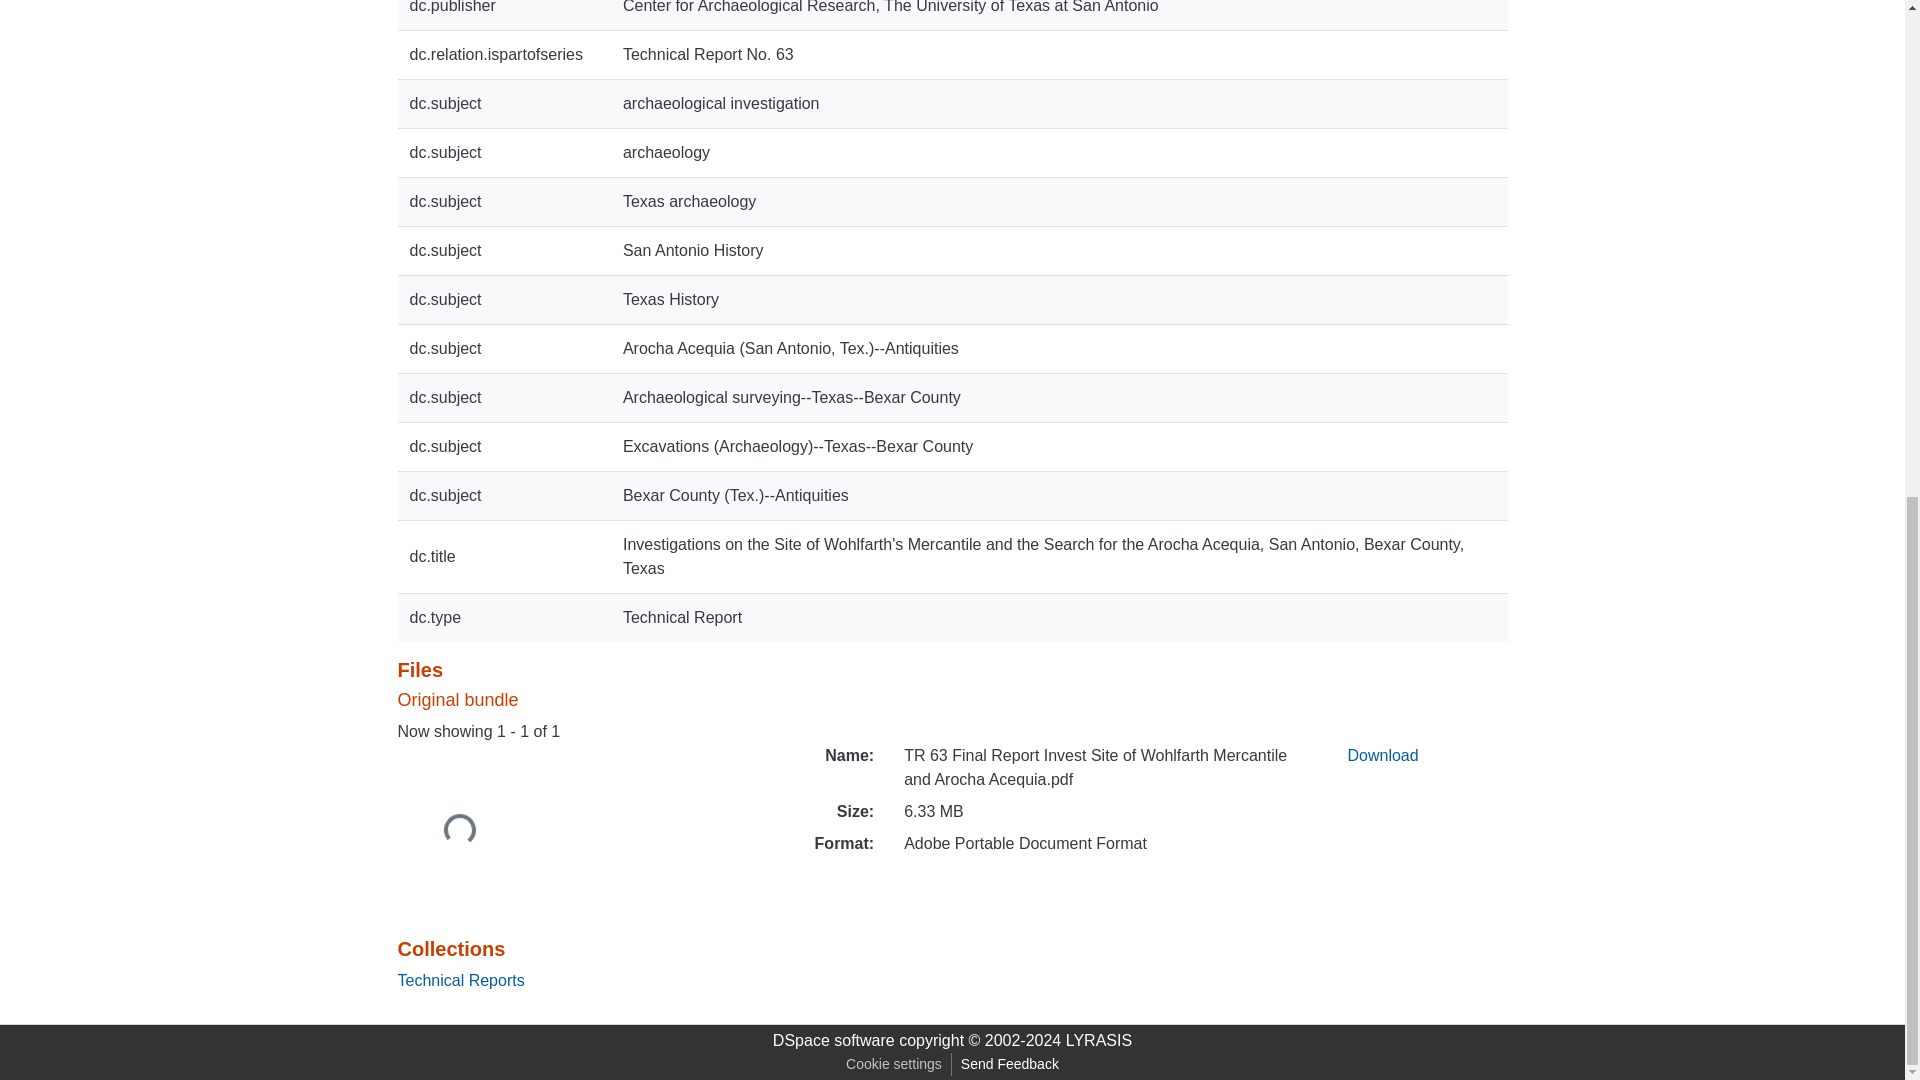 The image size is (1920, 1080). Describe the element at coordinates (834, 1040) in the screenshot. I see `DSpace software` at that location.